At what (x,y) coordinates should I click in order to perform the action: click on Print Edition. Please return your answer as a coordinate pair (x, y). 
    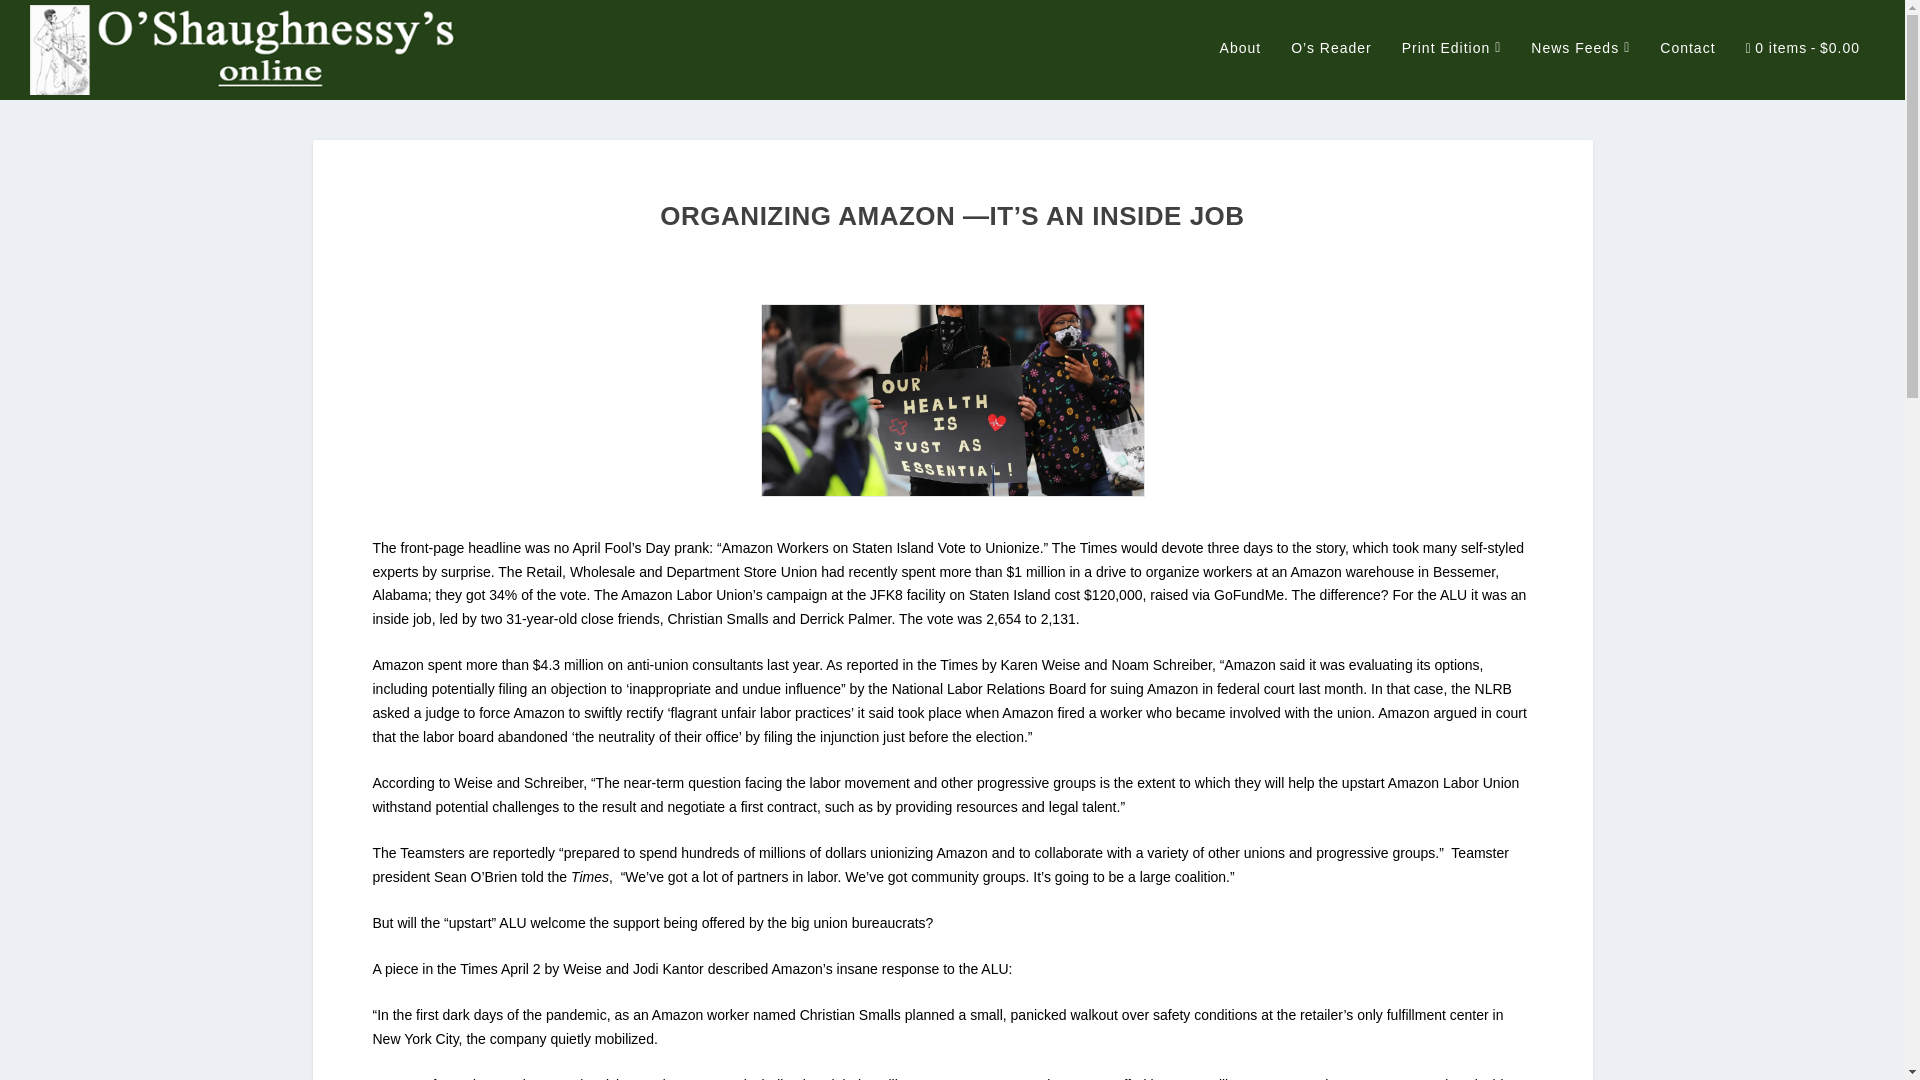
    Looking at the image, I should click on (1451, 69).